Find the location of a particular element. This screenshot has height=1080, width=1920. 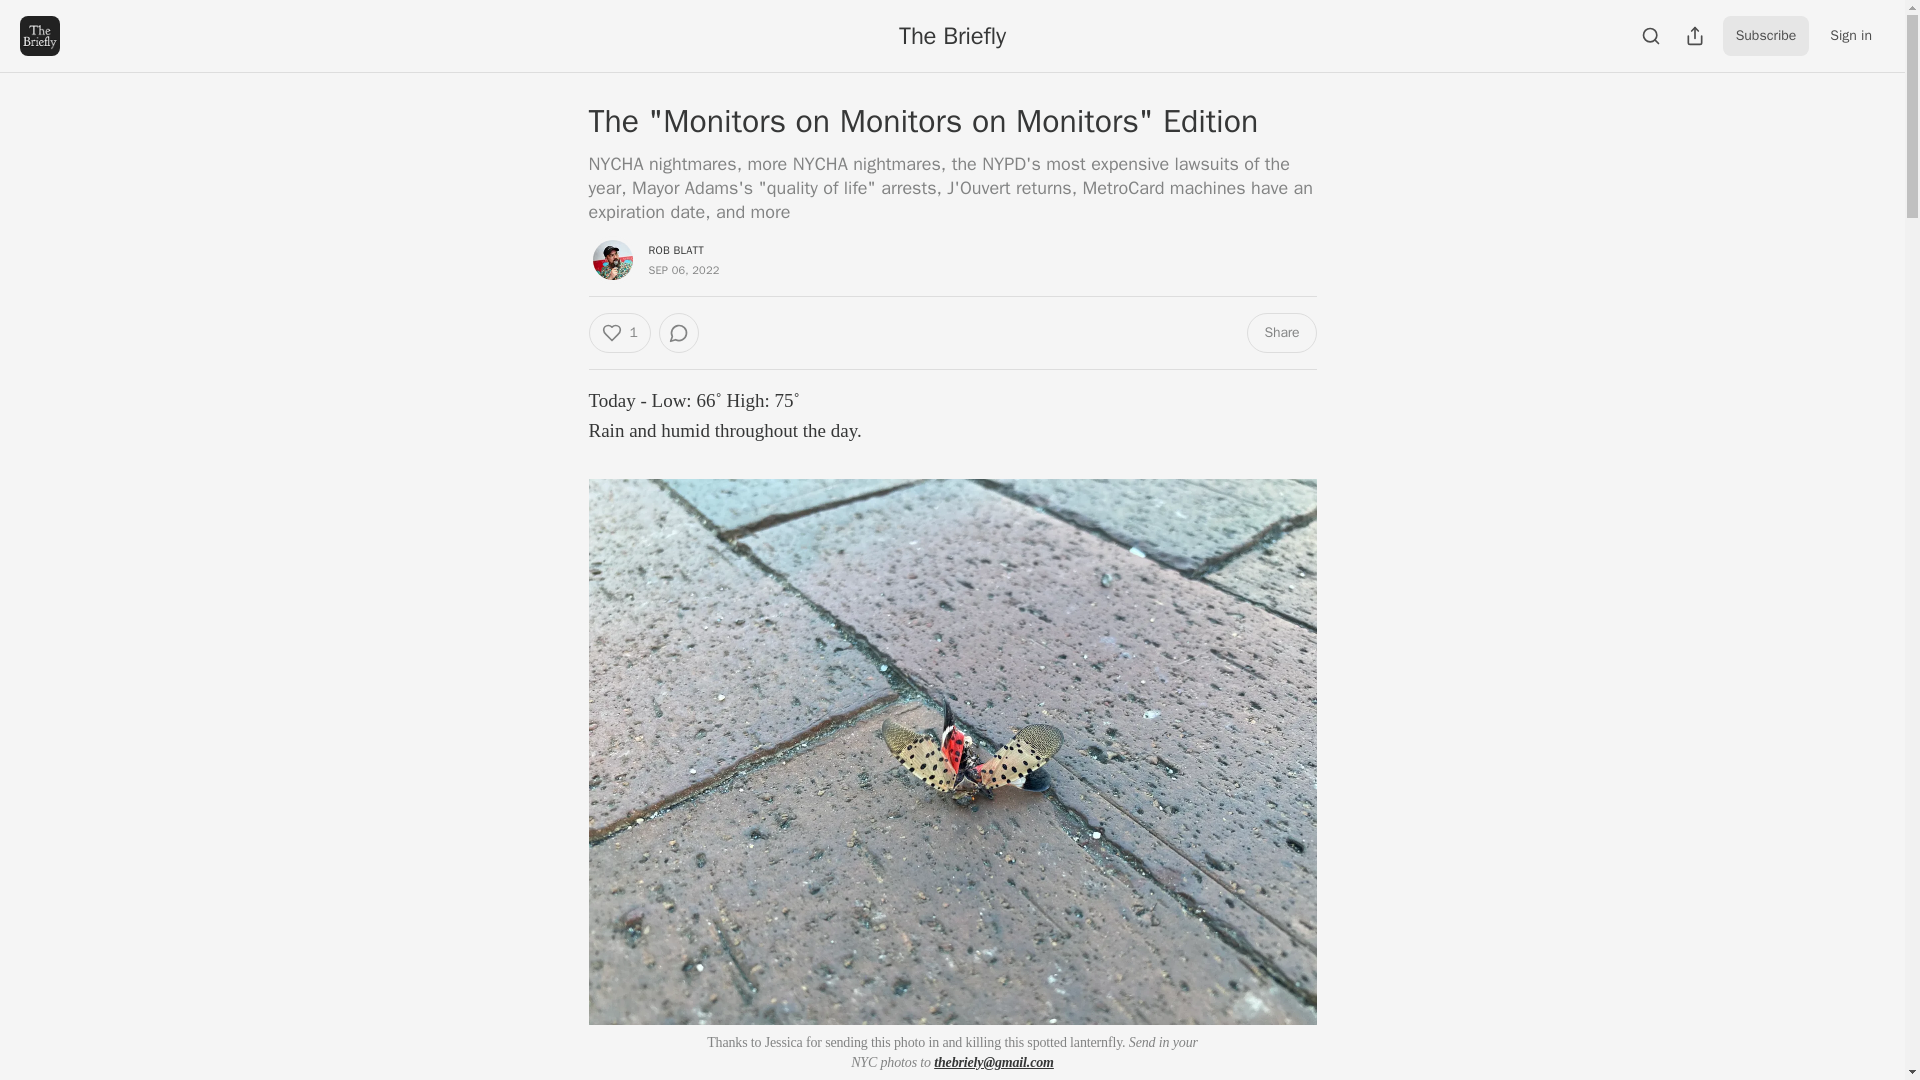

Subscribe is located at coordinates (1766, 36).